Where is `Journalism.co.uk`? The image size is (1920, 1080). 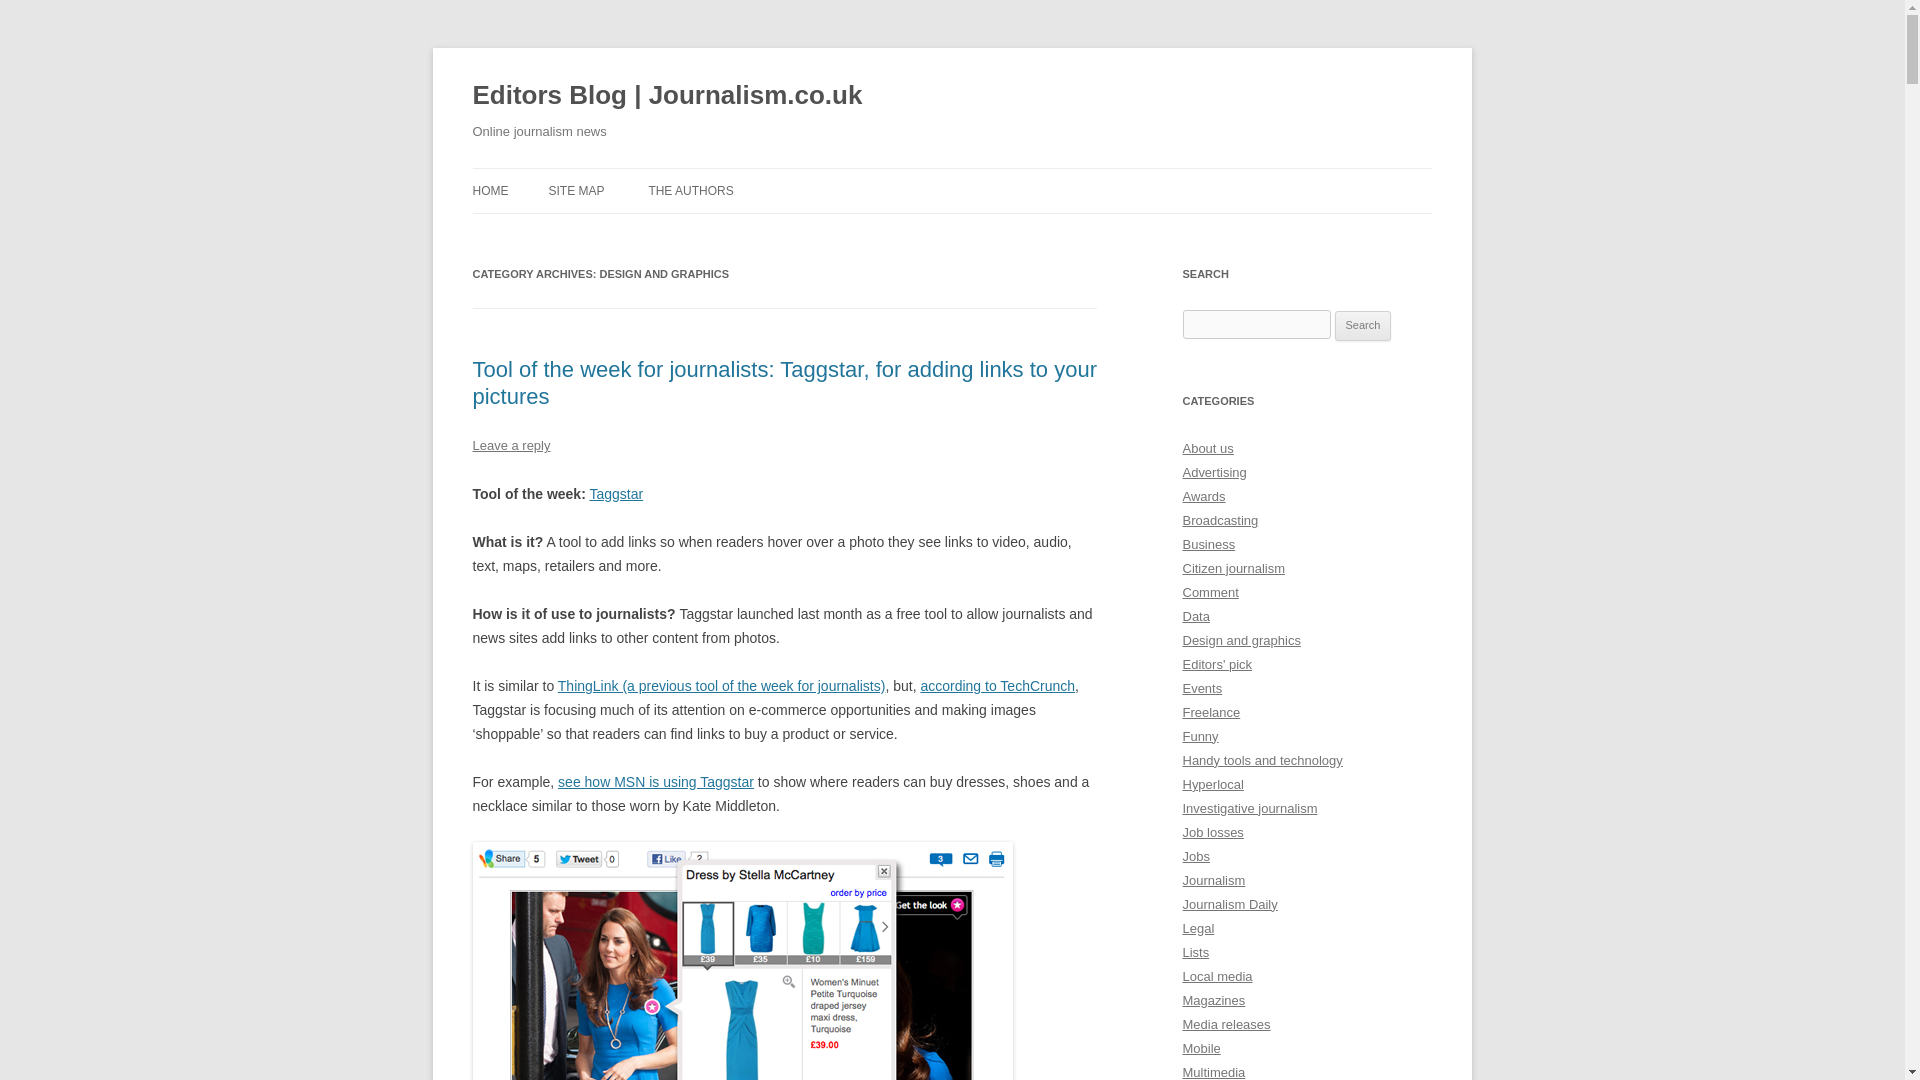
Journalism.co.uk is located at coordinates (722, 686).